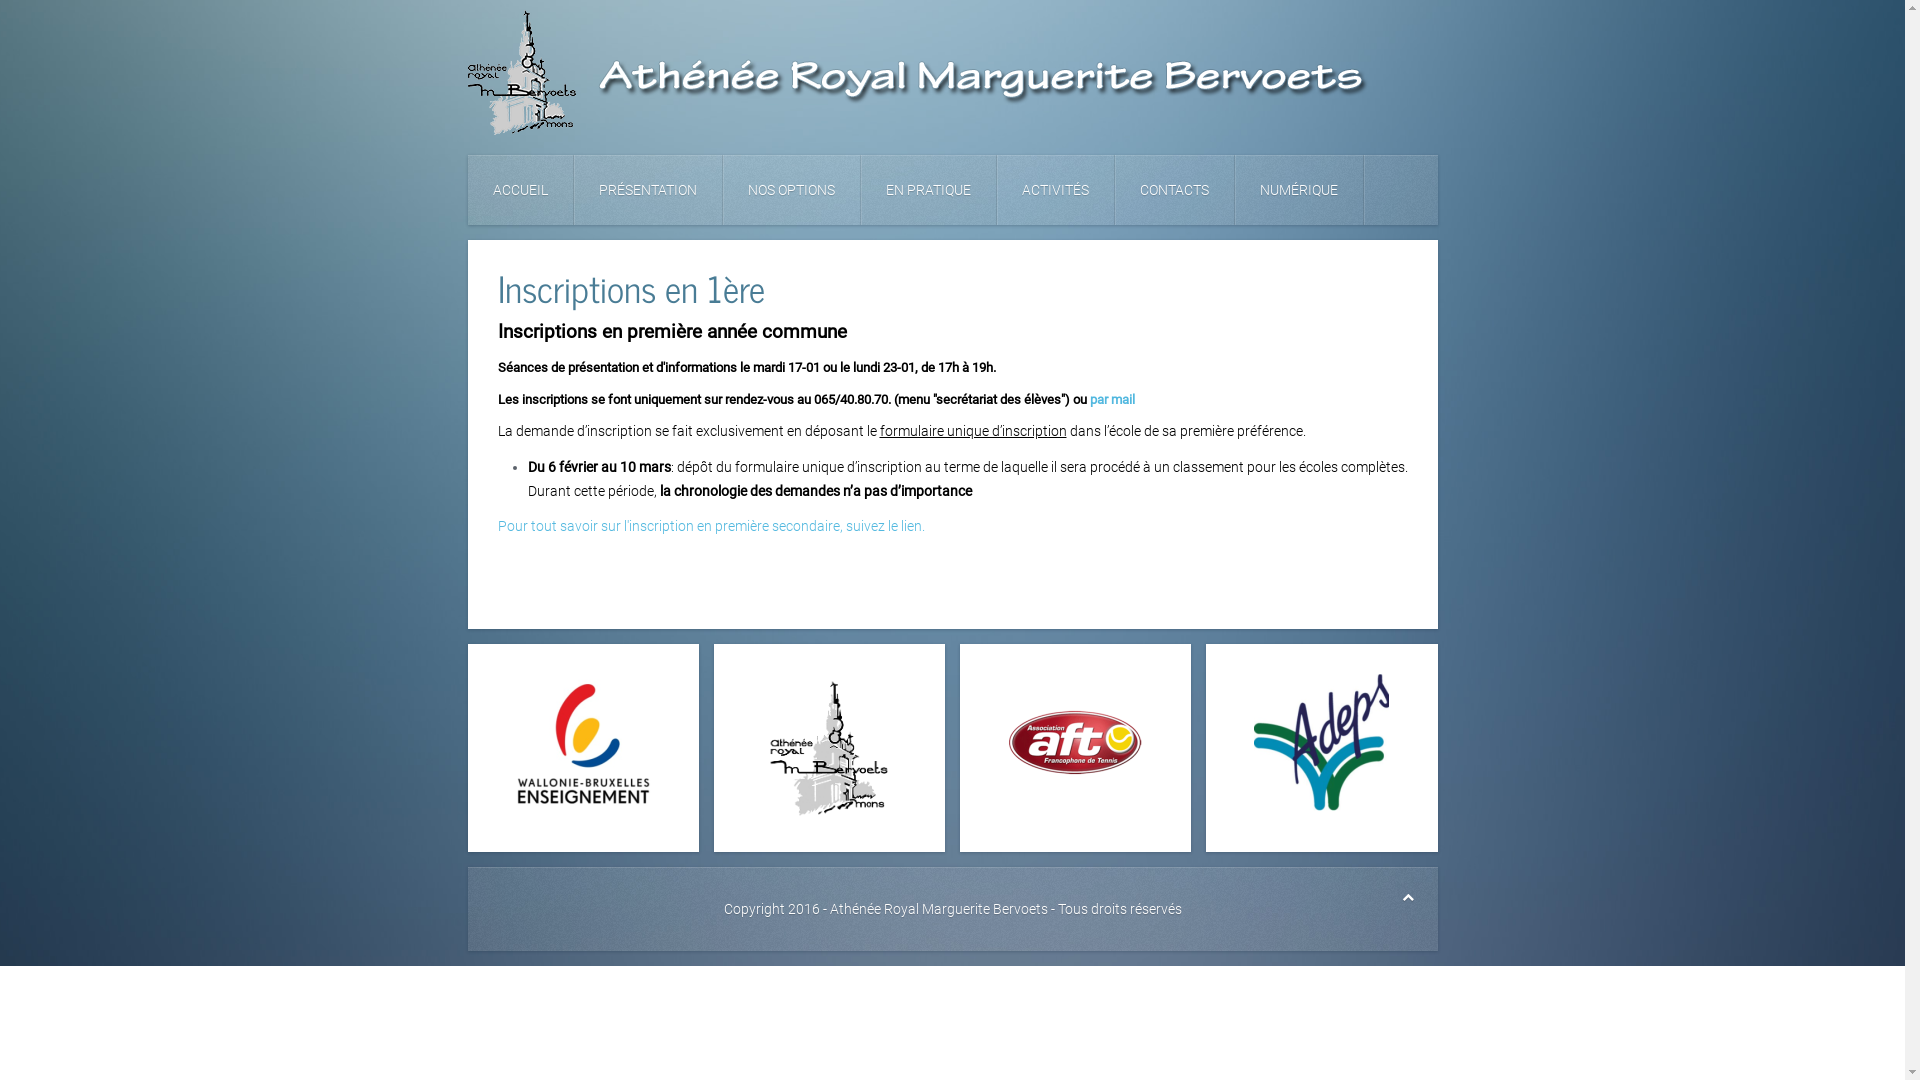  Describe the element at coordinates (1112, 400) in the screenshot. I see `par mail` at that location.